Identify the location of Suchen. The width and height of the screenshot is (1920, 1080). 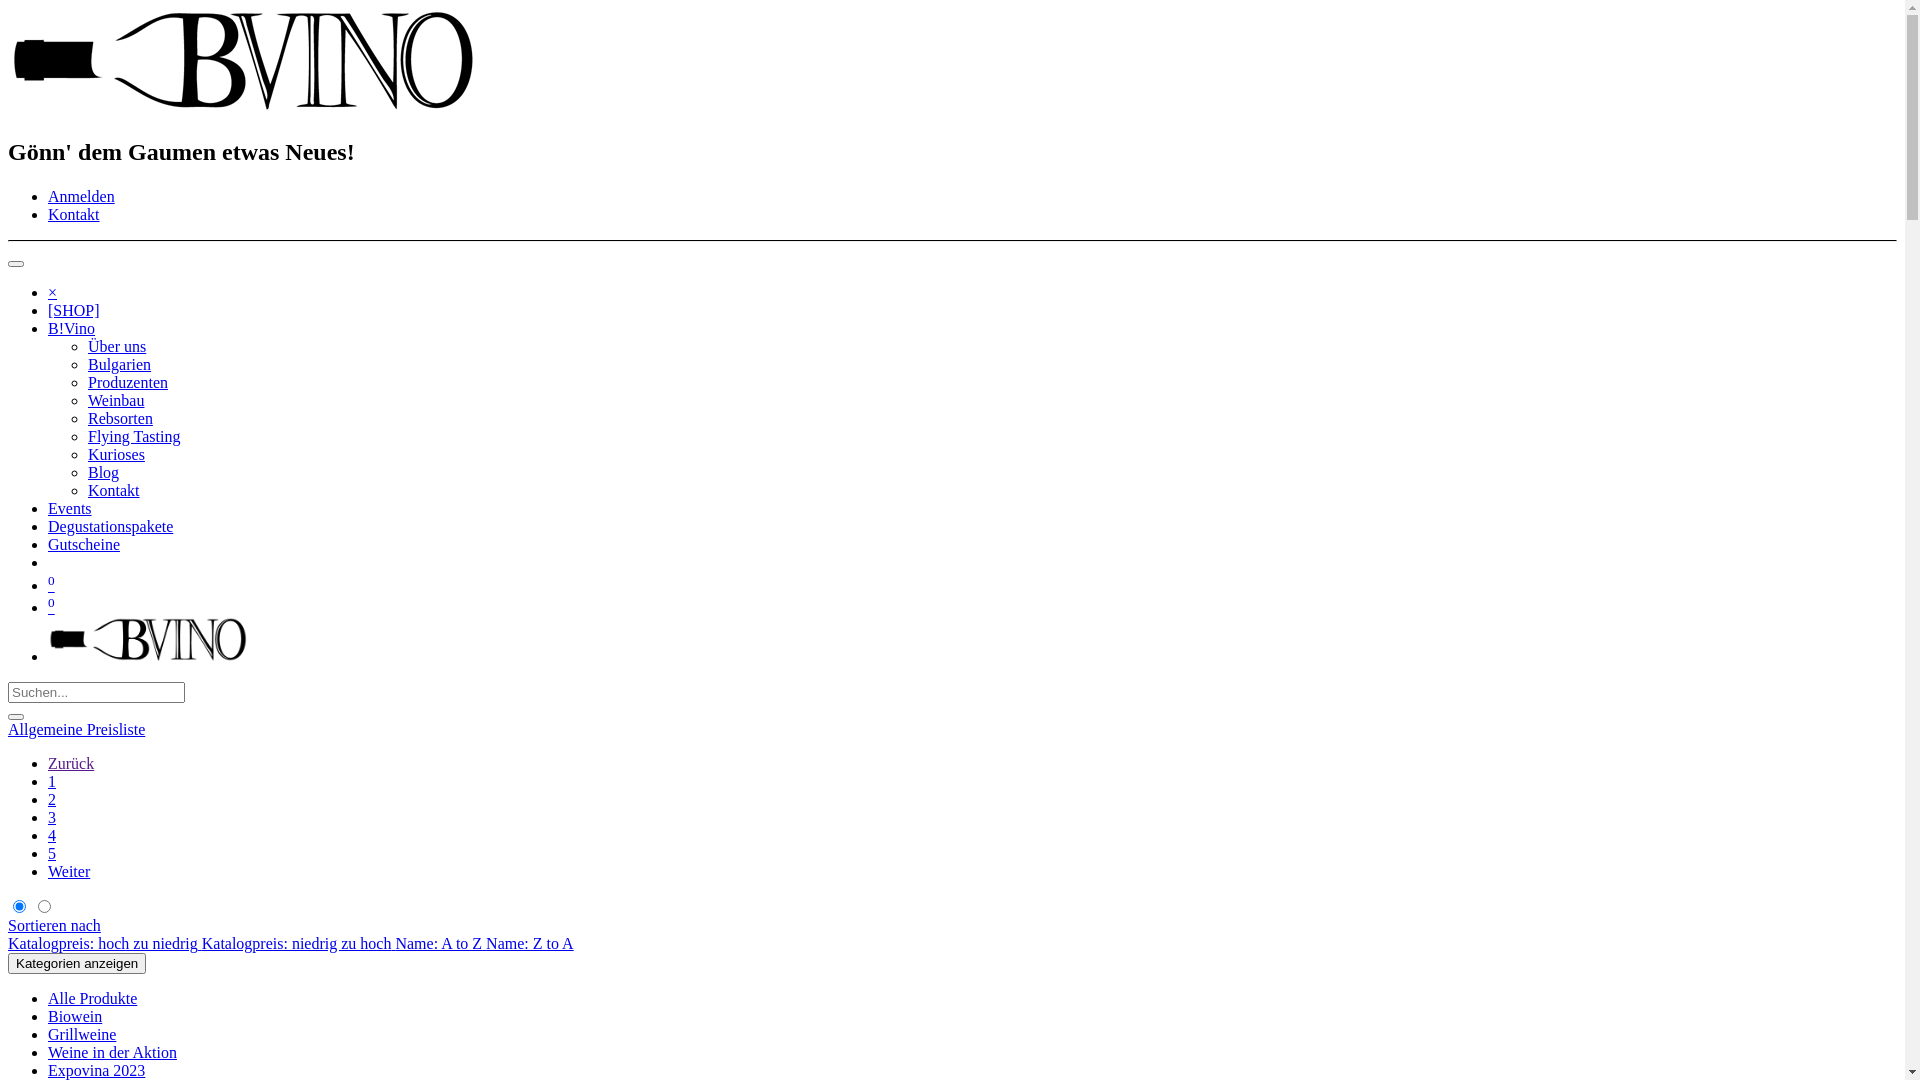
(16, 717).